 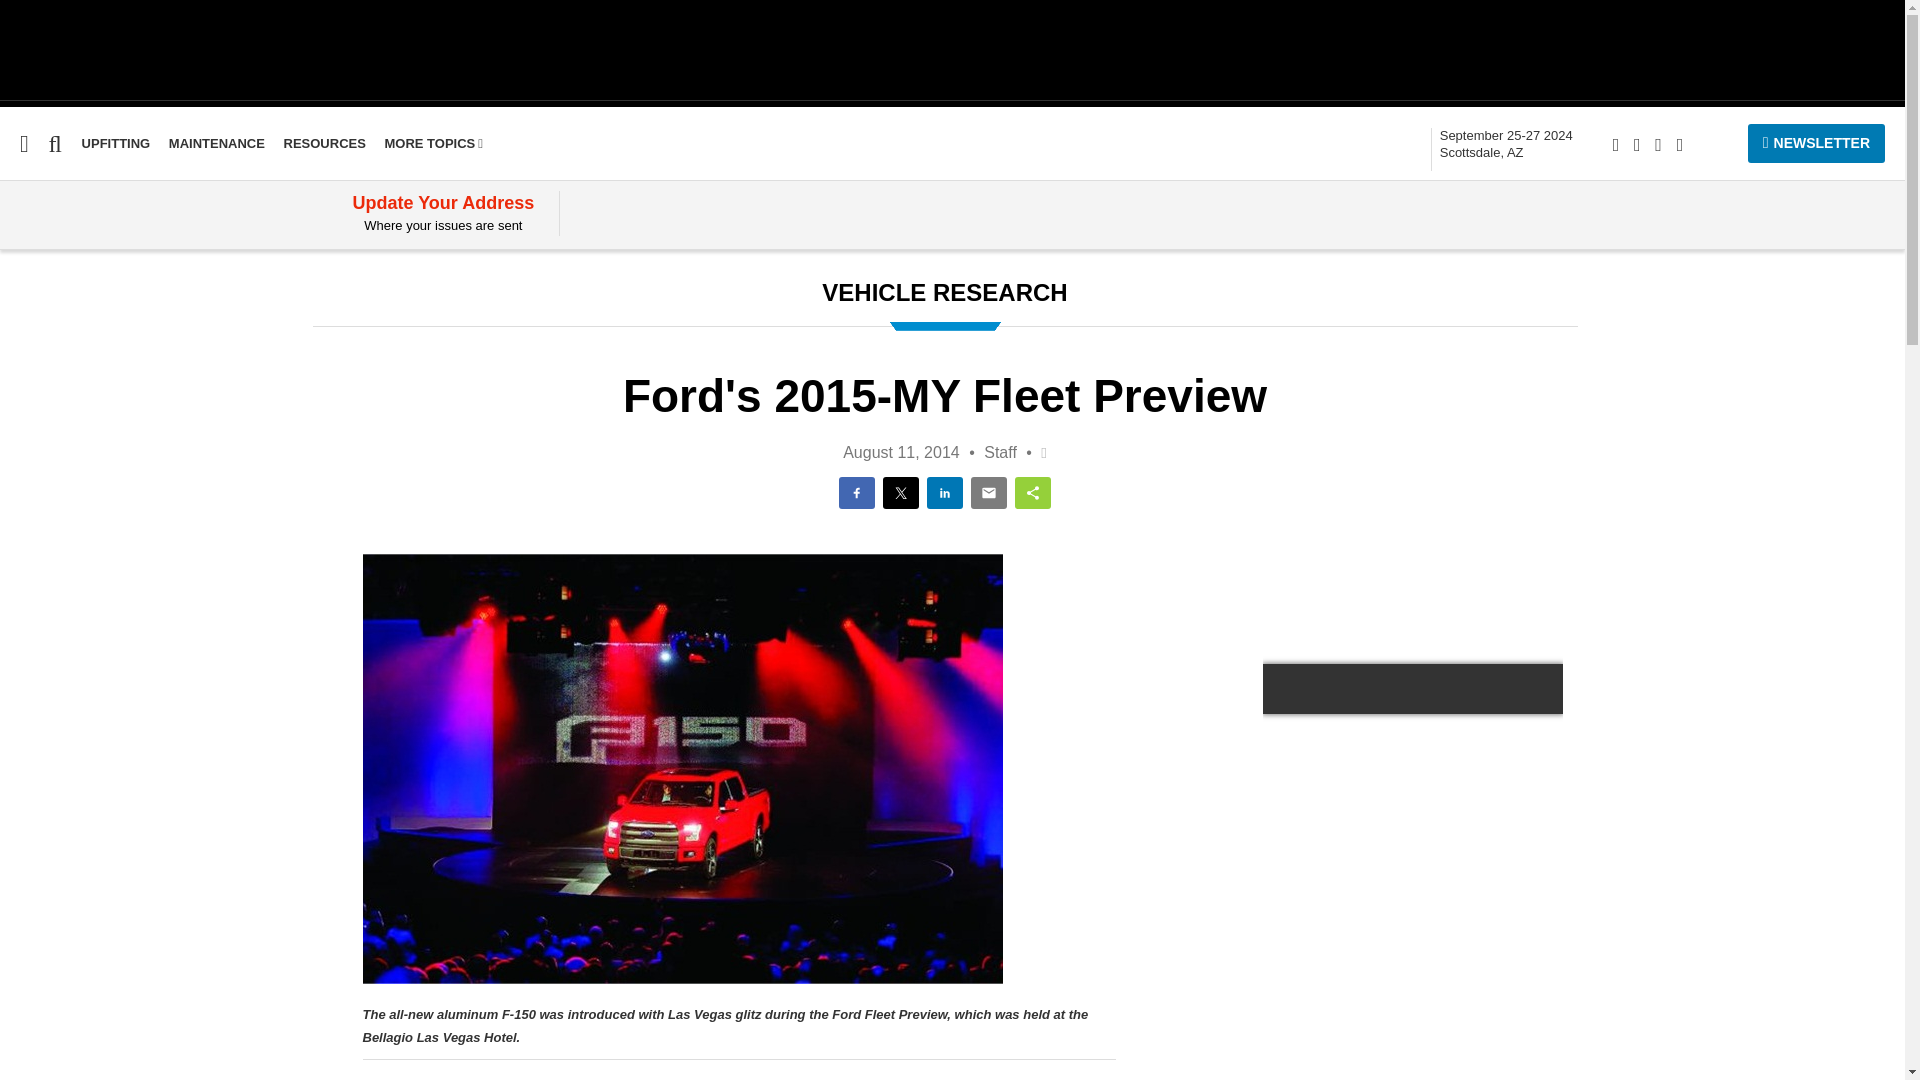 What do you see at coordinates (21, 272) in the screenshot?
I see `Home` at bounding box center [21, 272].